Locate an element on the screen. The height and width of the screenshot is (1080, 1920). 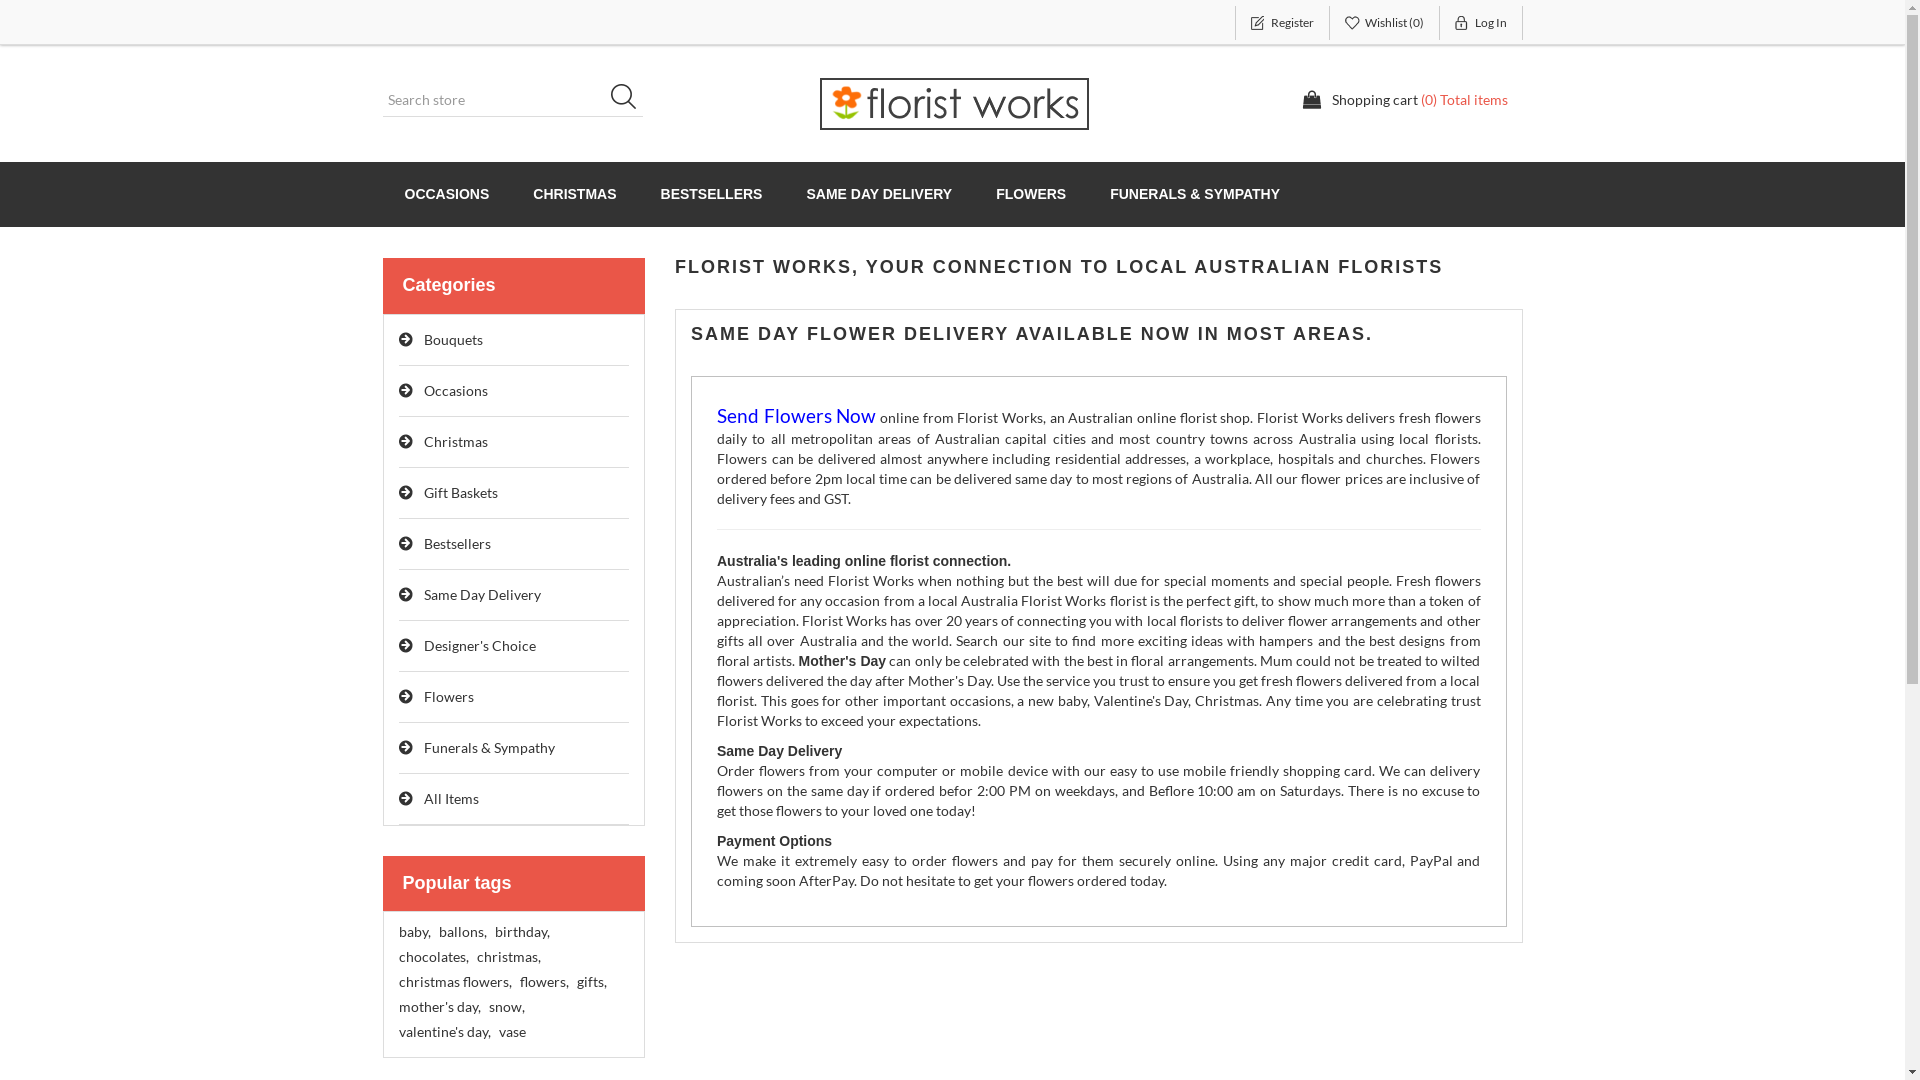
Designer's Choice is located at coordinates (514, 646).